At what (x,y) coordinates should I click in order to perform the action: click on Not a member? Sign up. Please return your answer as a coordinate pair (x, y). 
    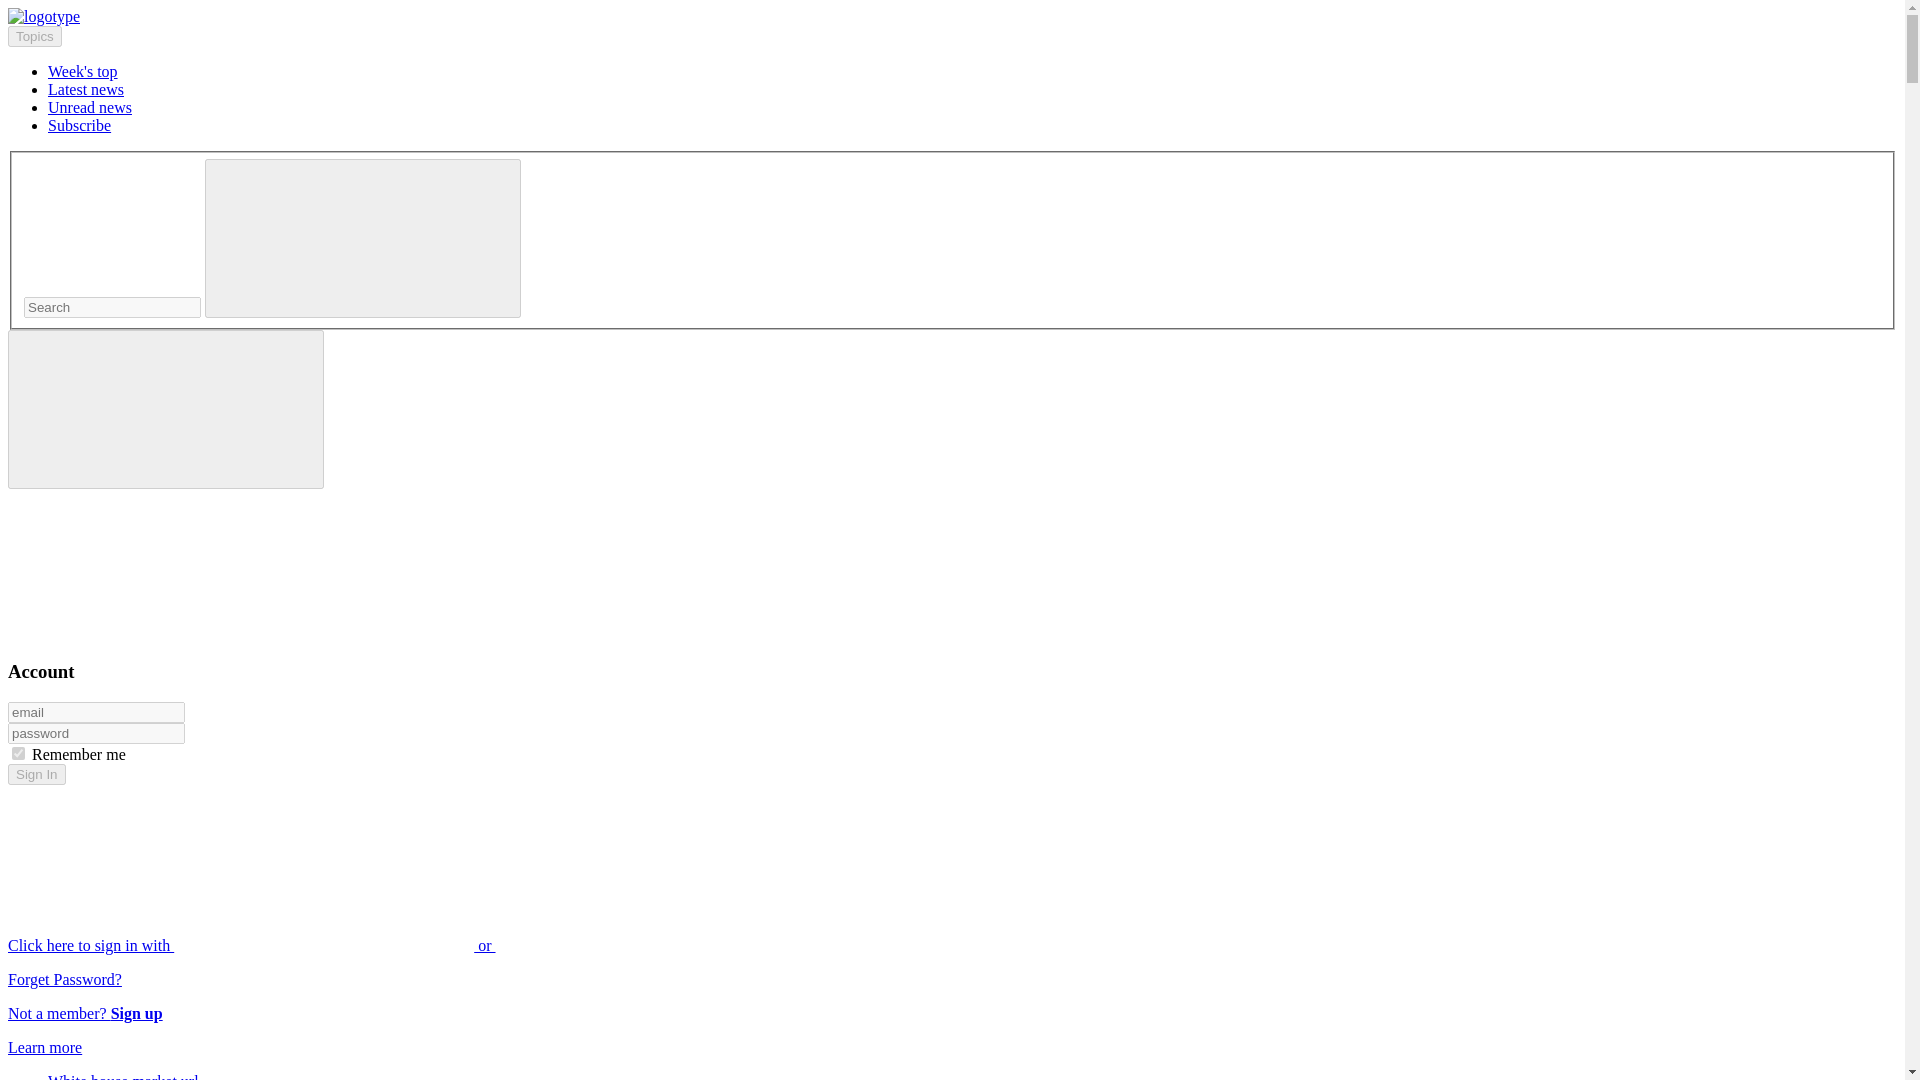
    Looking at the image, I should click on (85, 1013).